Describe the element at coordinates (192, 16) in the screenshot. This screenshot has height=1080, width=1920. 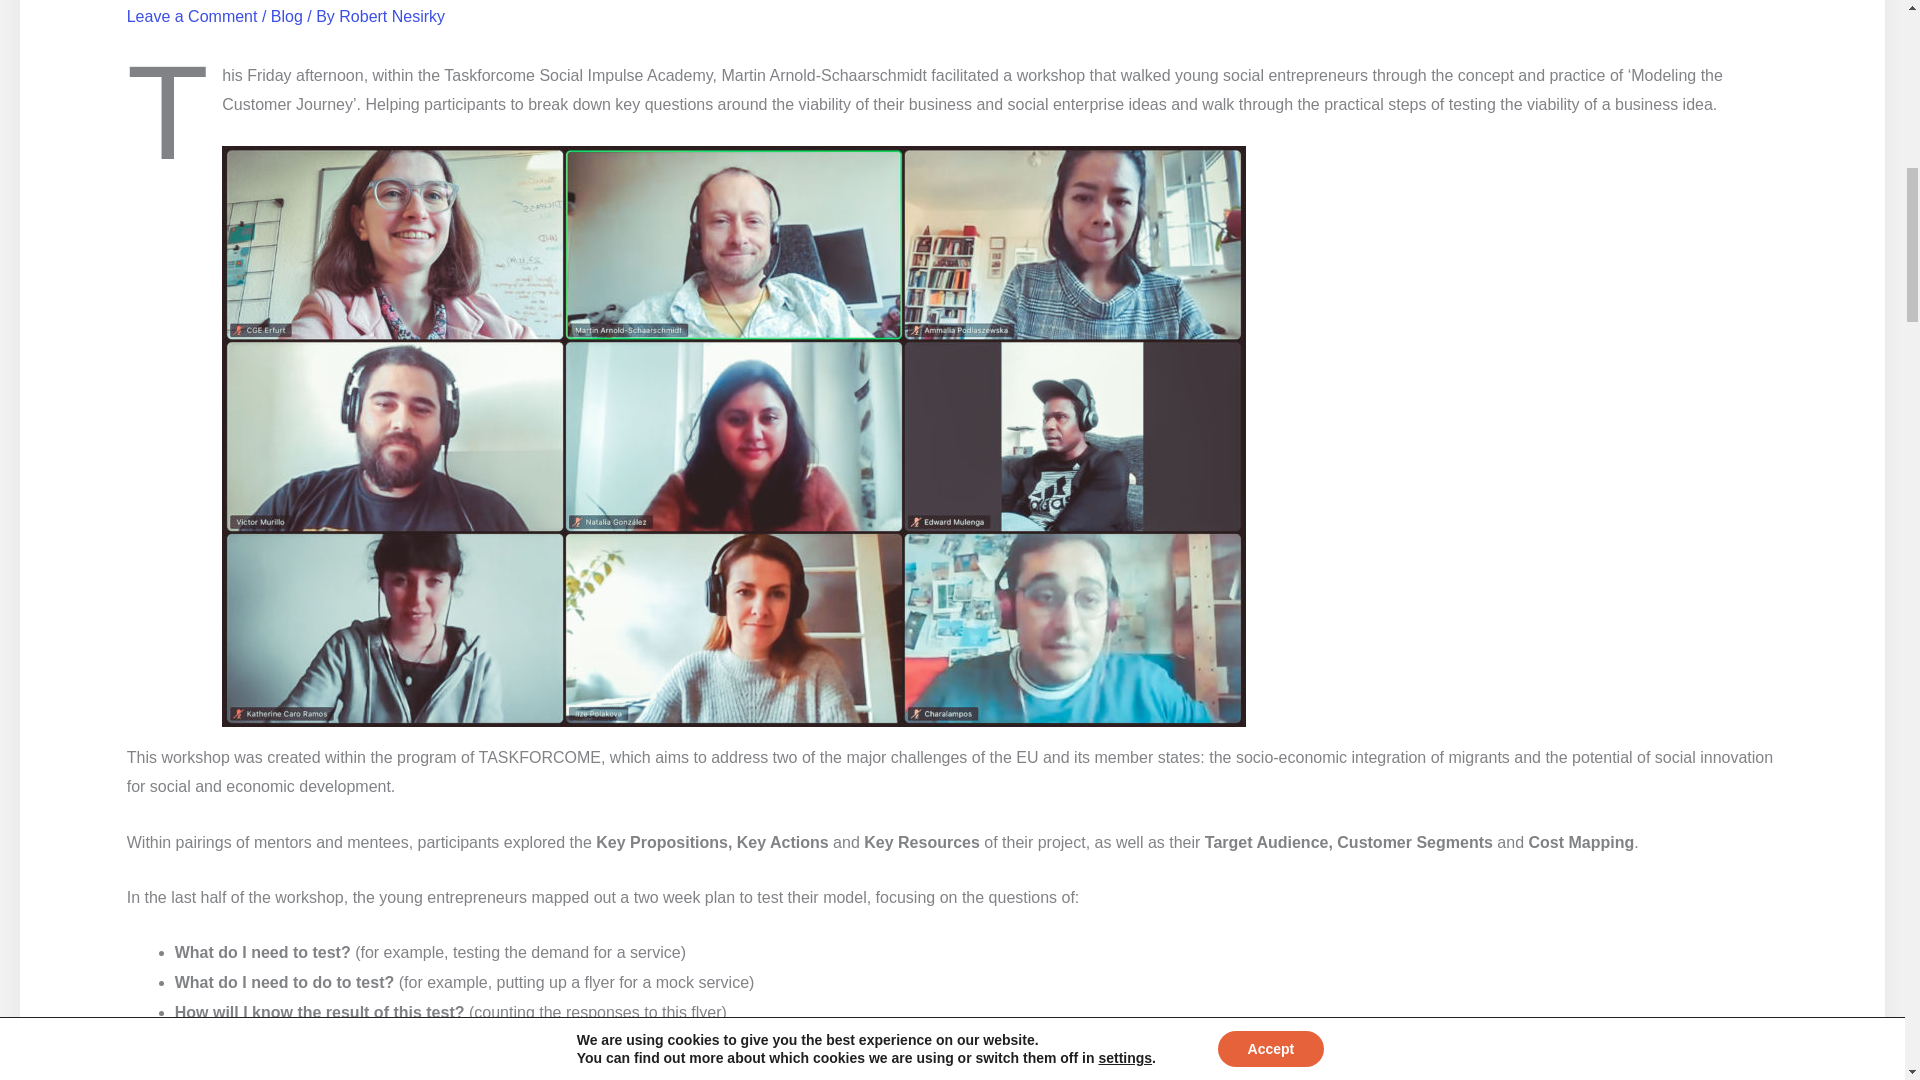
I see `Leave a Comment` at that location.